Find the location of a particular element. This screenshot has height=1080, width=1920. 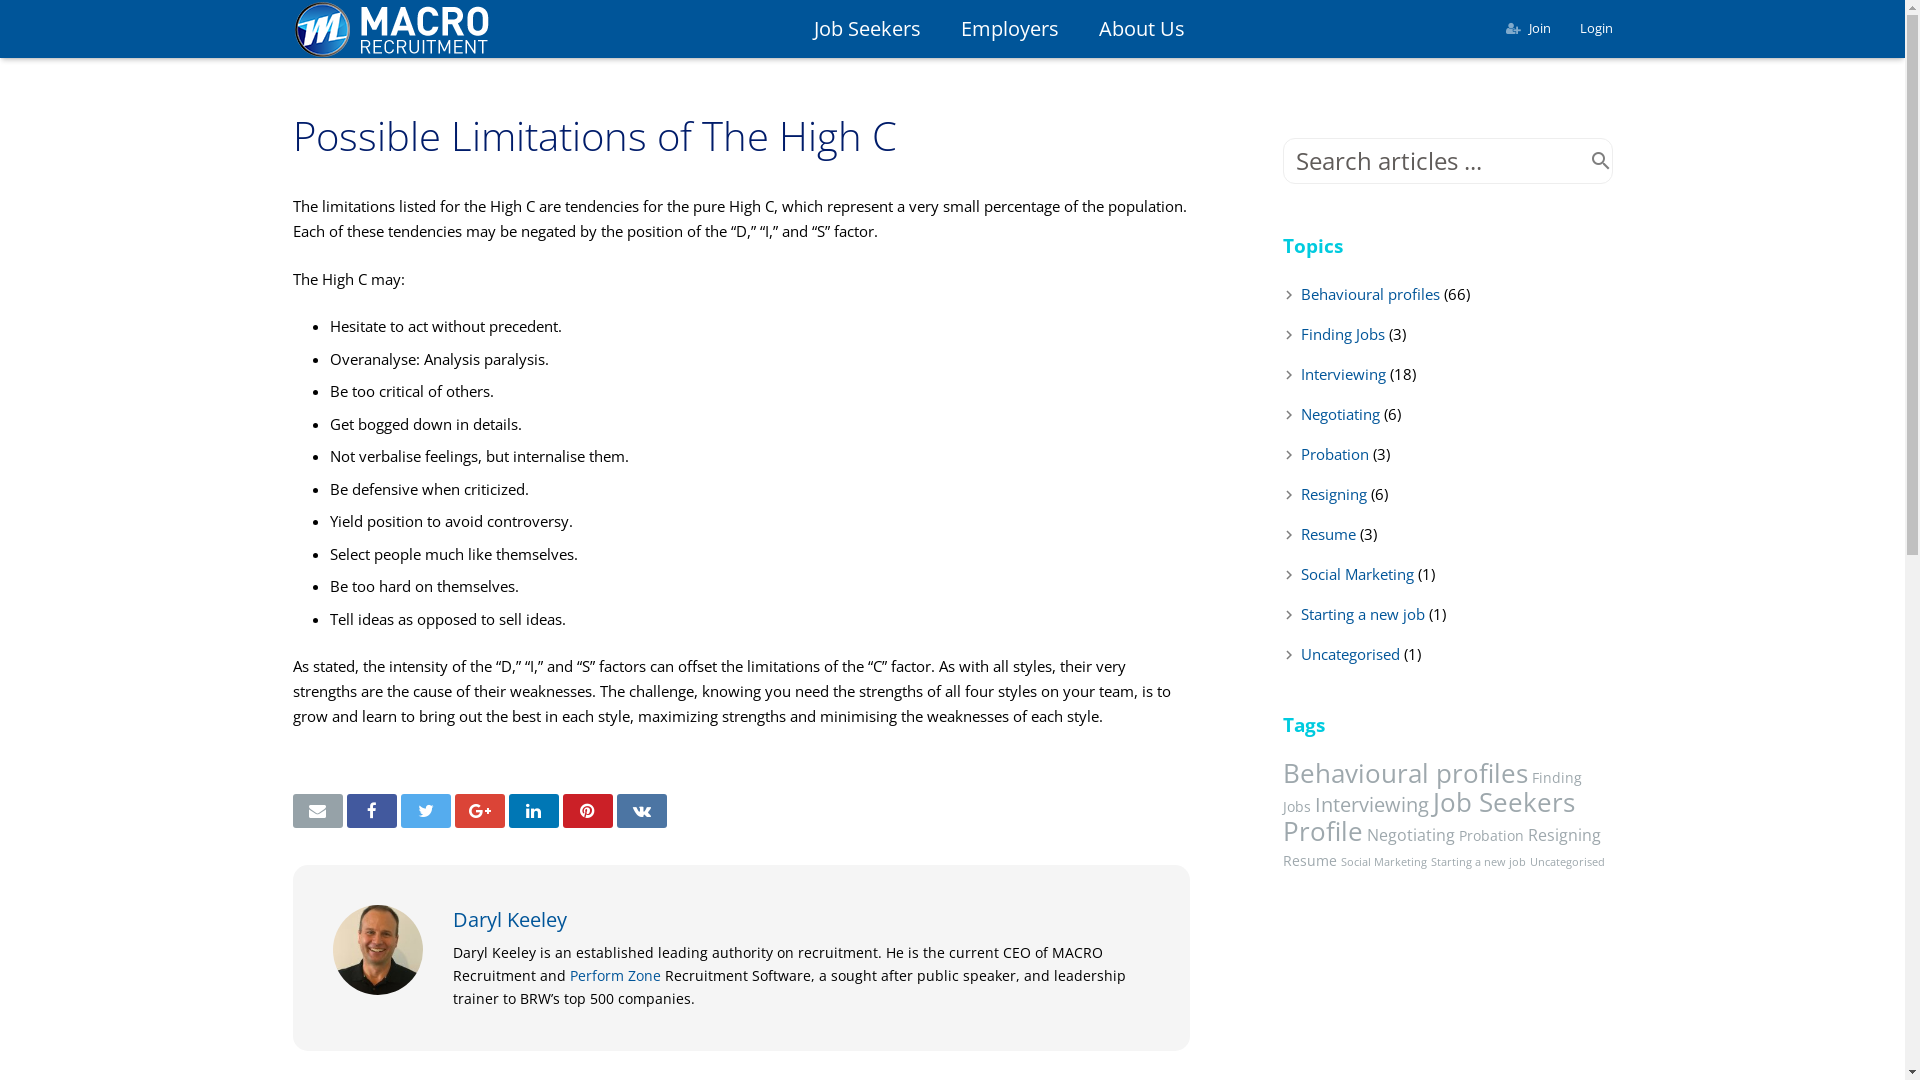

Social Marketing is located at coordinates (1356, 574).